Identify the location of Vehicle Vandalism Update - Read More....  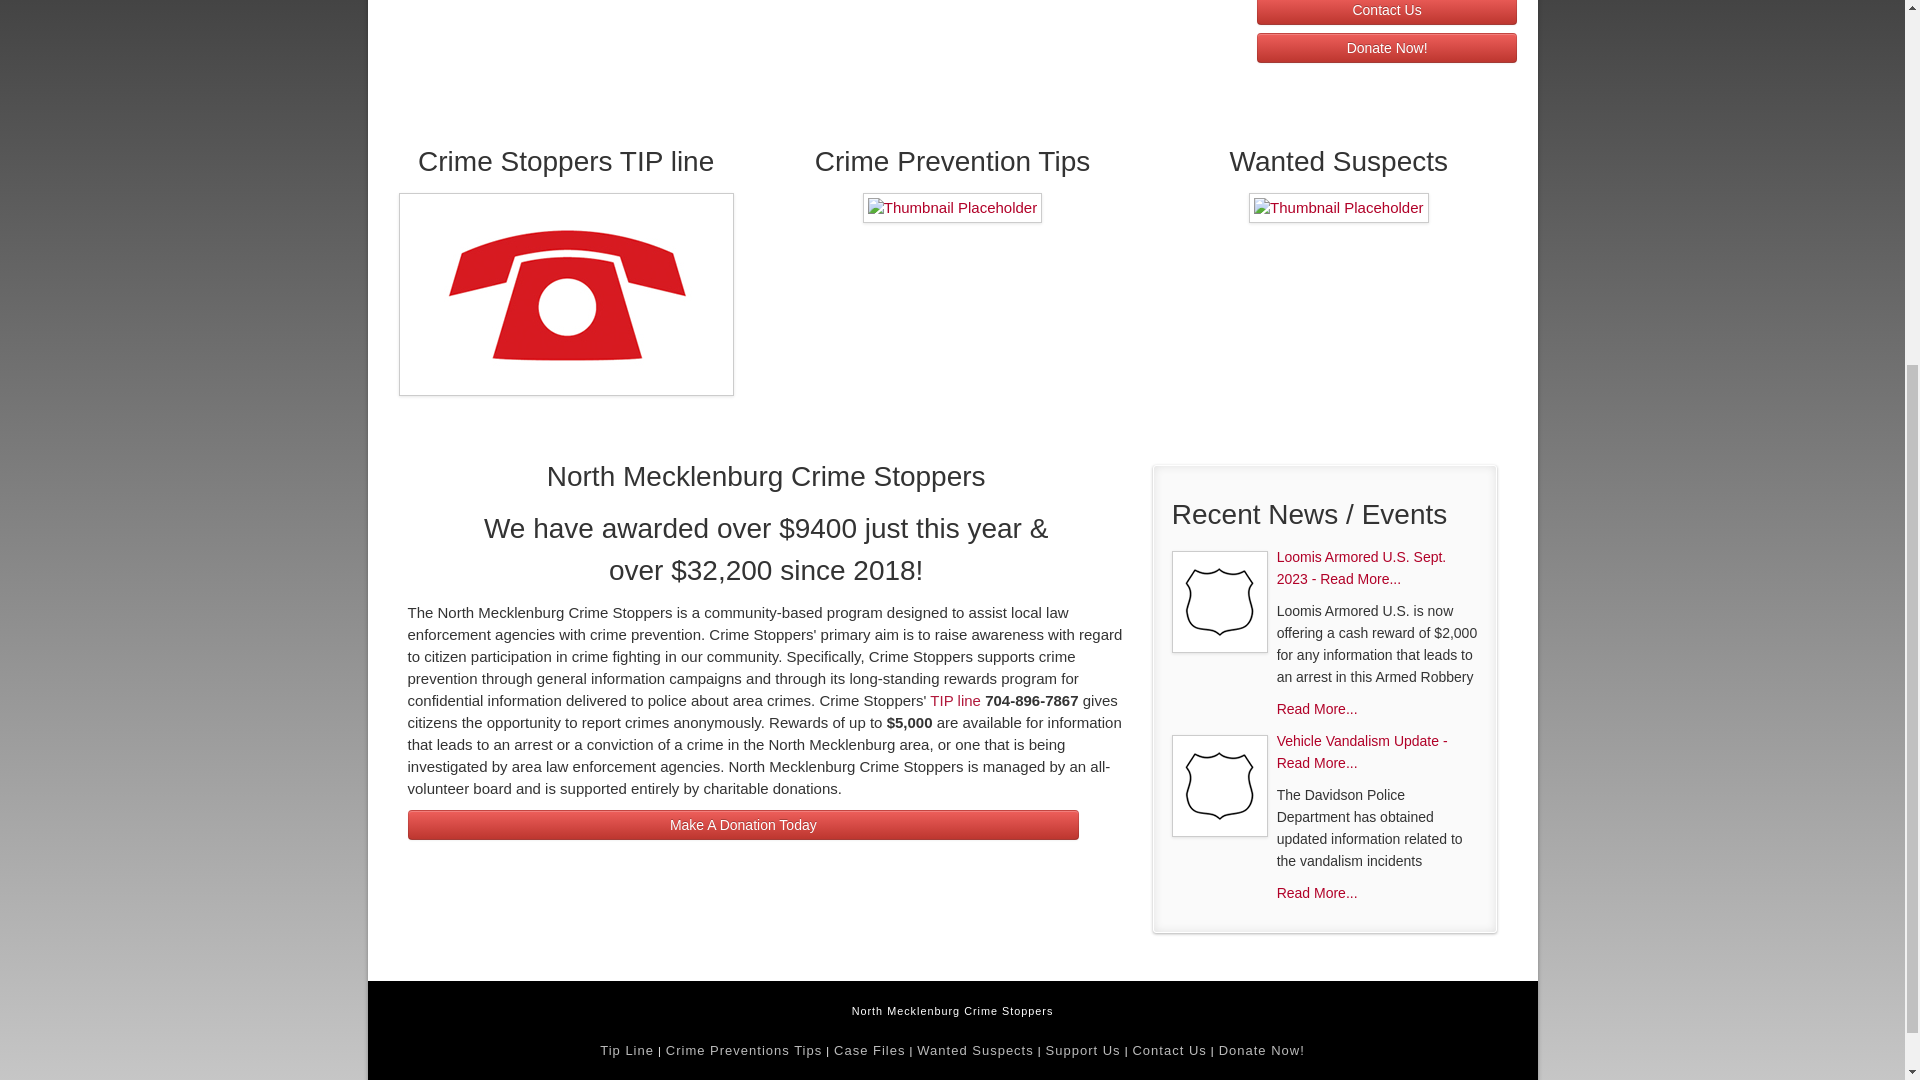
(1362, 752).